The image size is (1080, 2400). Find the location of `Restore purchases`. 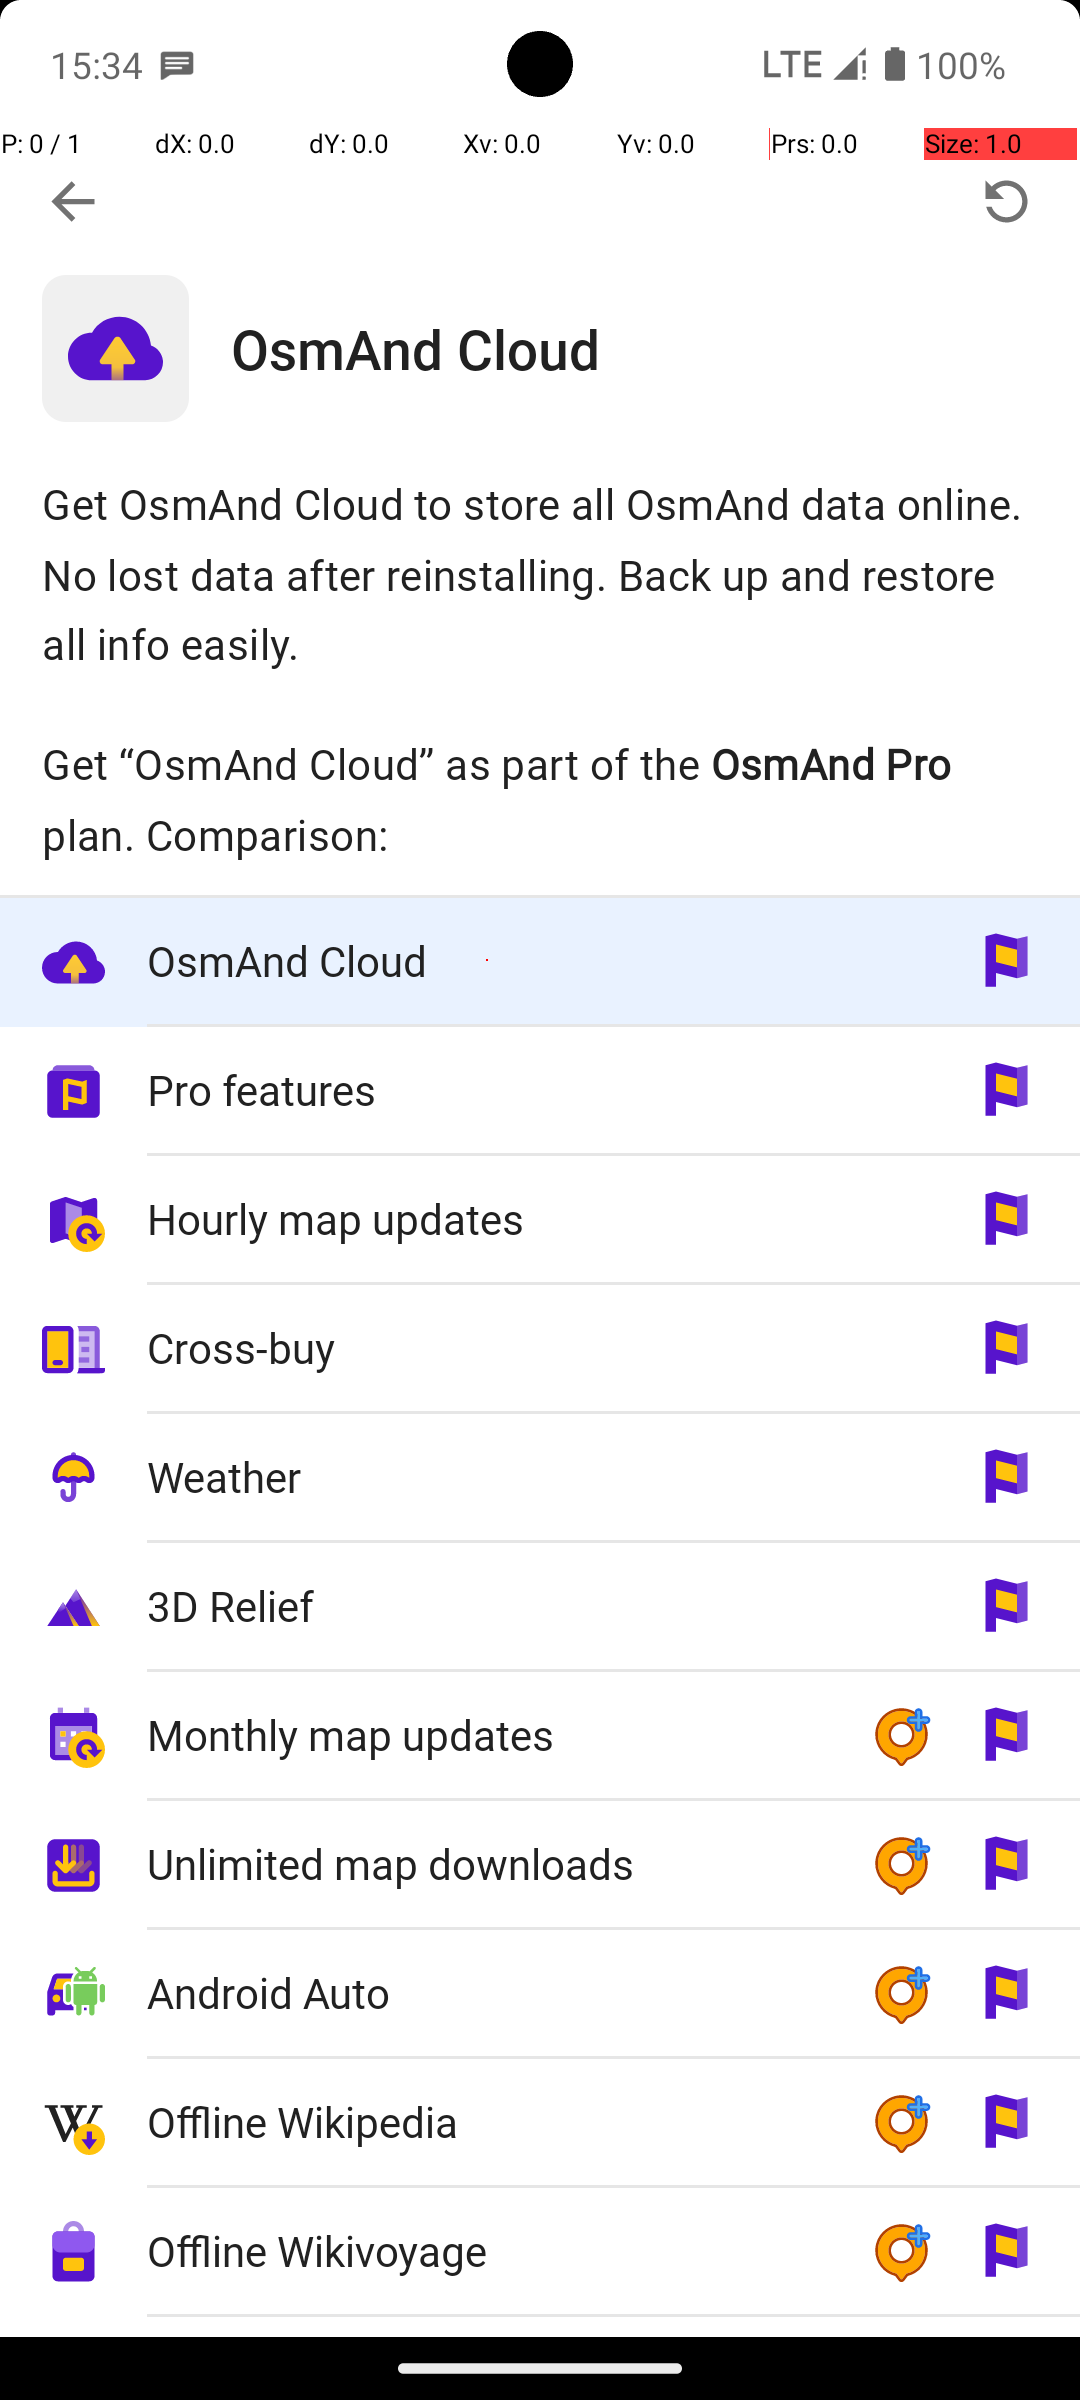

Restore purchases is located at coordinates (1006, 202).